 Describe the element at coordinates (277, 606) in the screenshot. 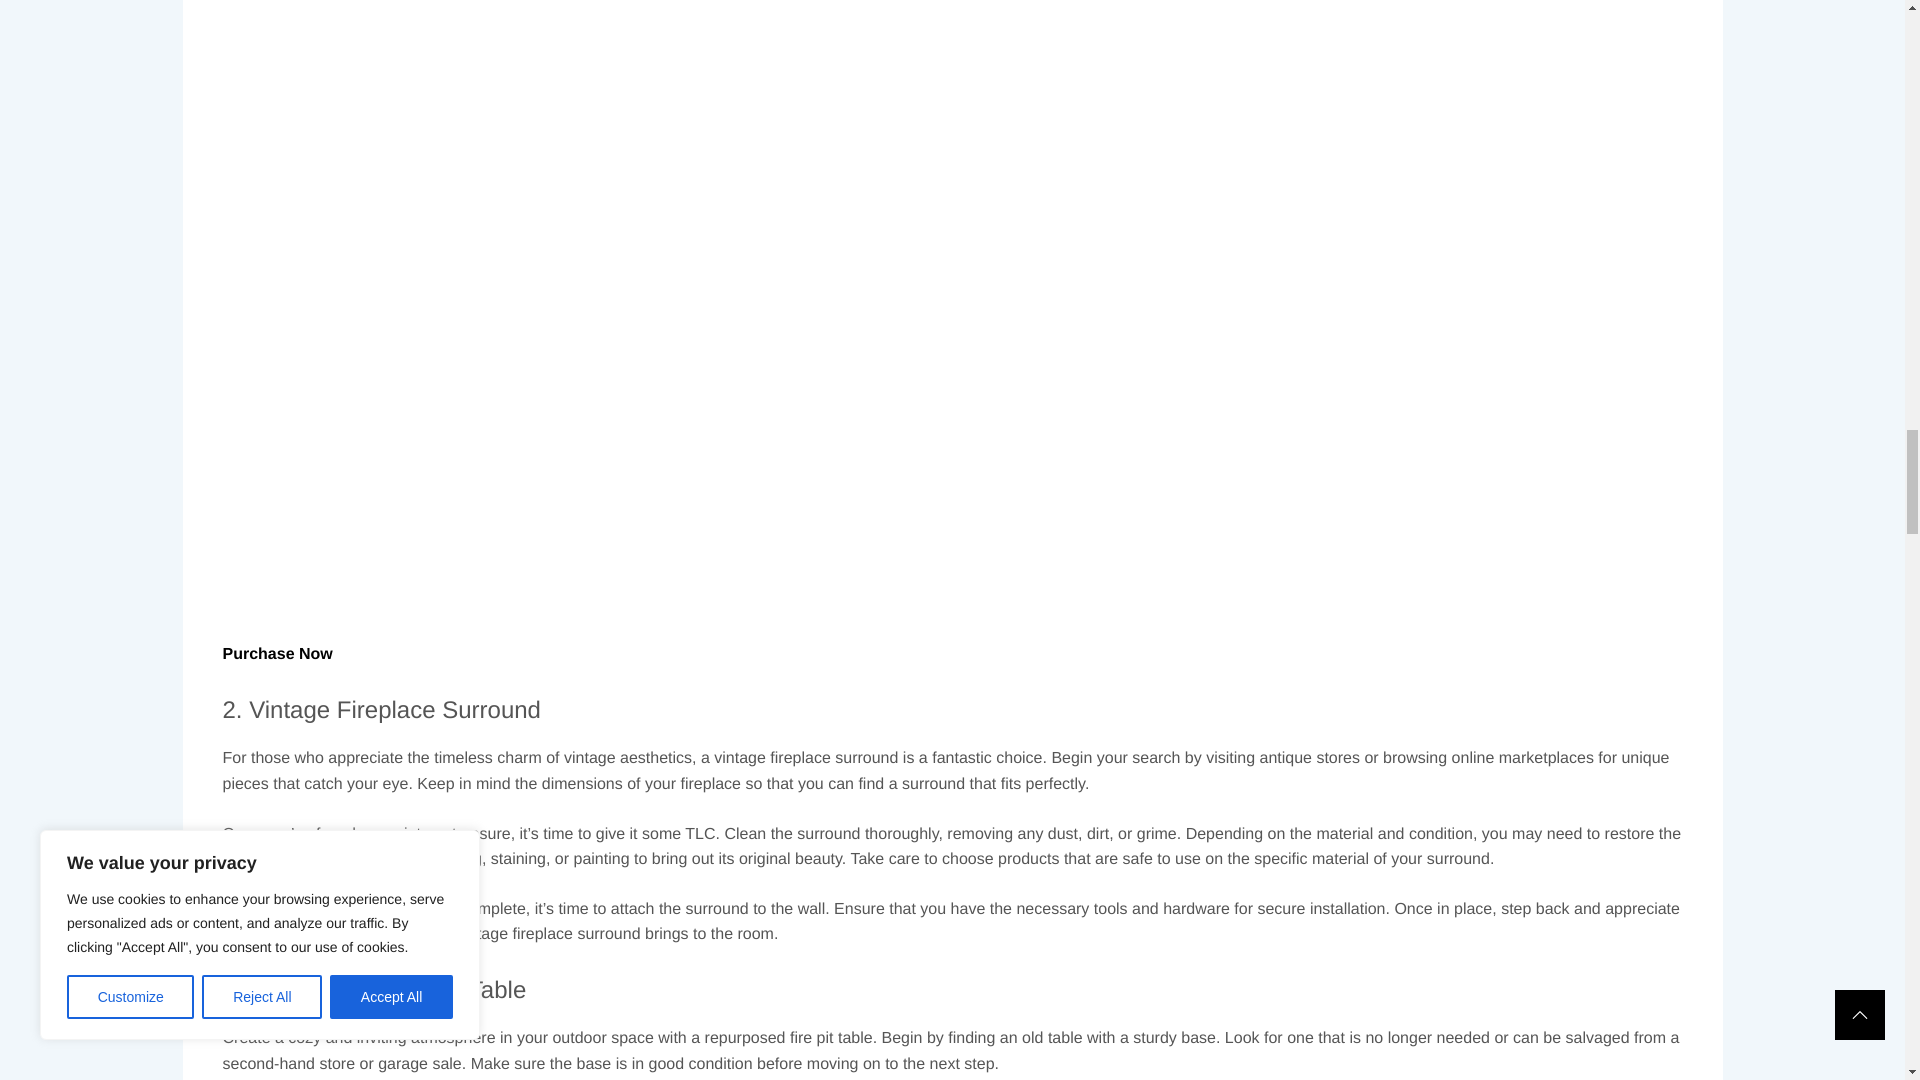

I see `Discover more about the Purchase Now.` at that location.